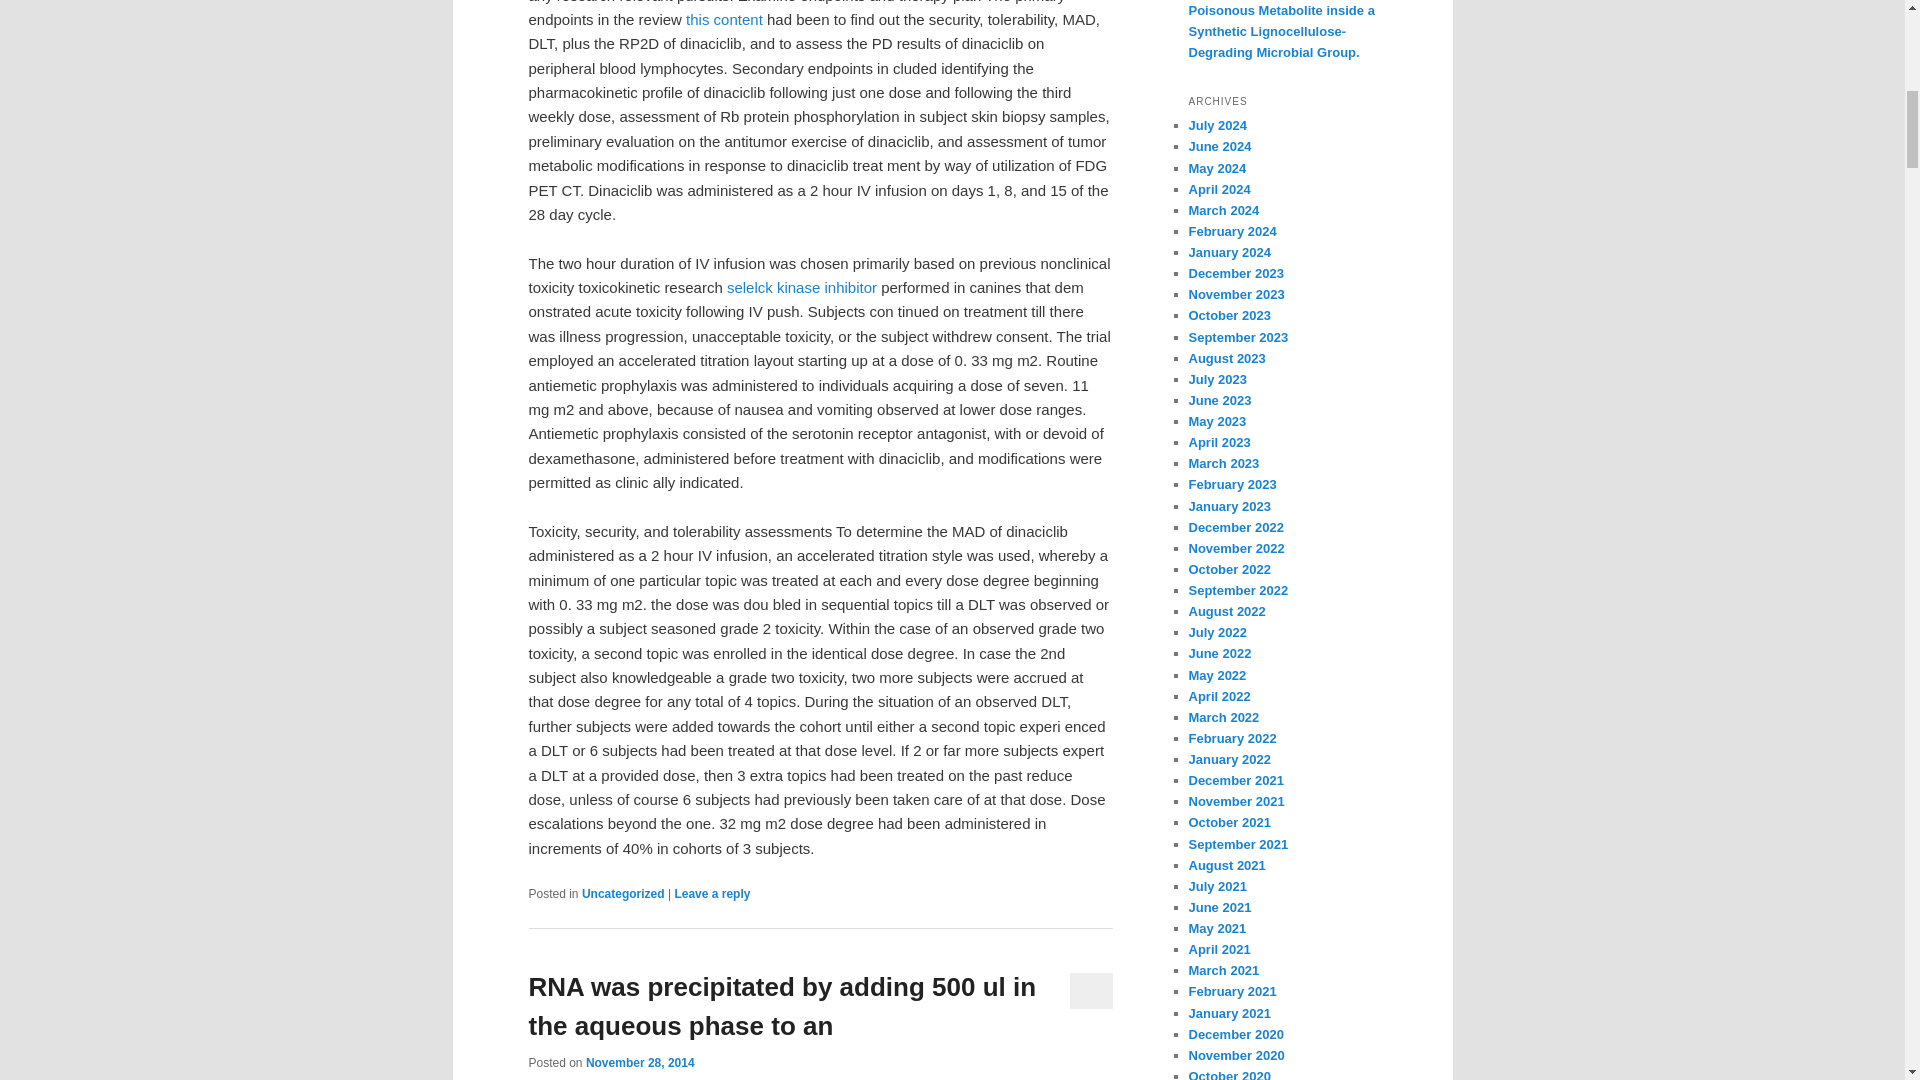 The width and height of the screenshot is (1920, 1080). Describe the element at coordinates (622, 893) in the screenshot. I see `Uncategorized` at that location.